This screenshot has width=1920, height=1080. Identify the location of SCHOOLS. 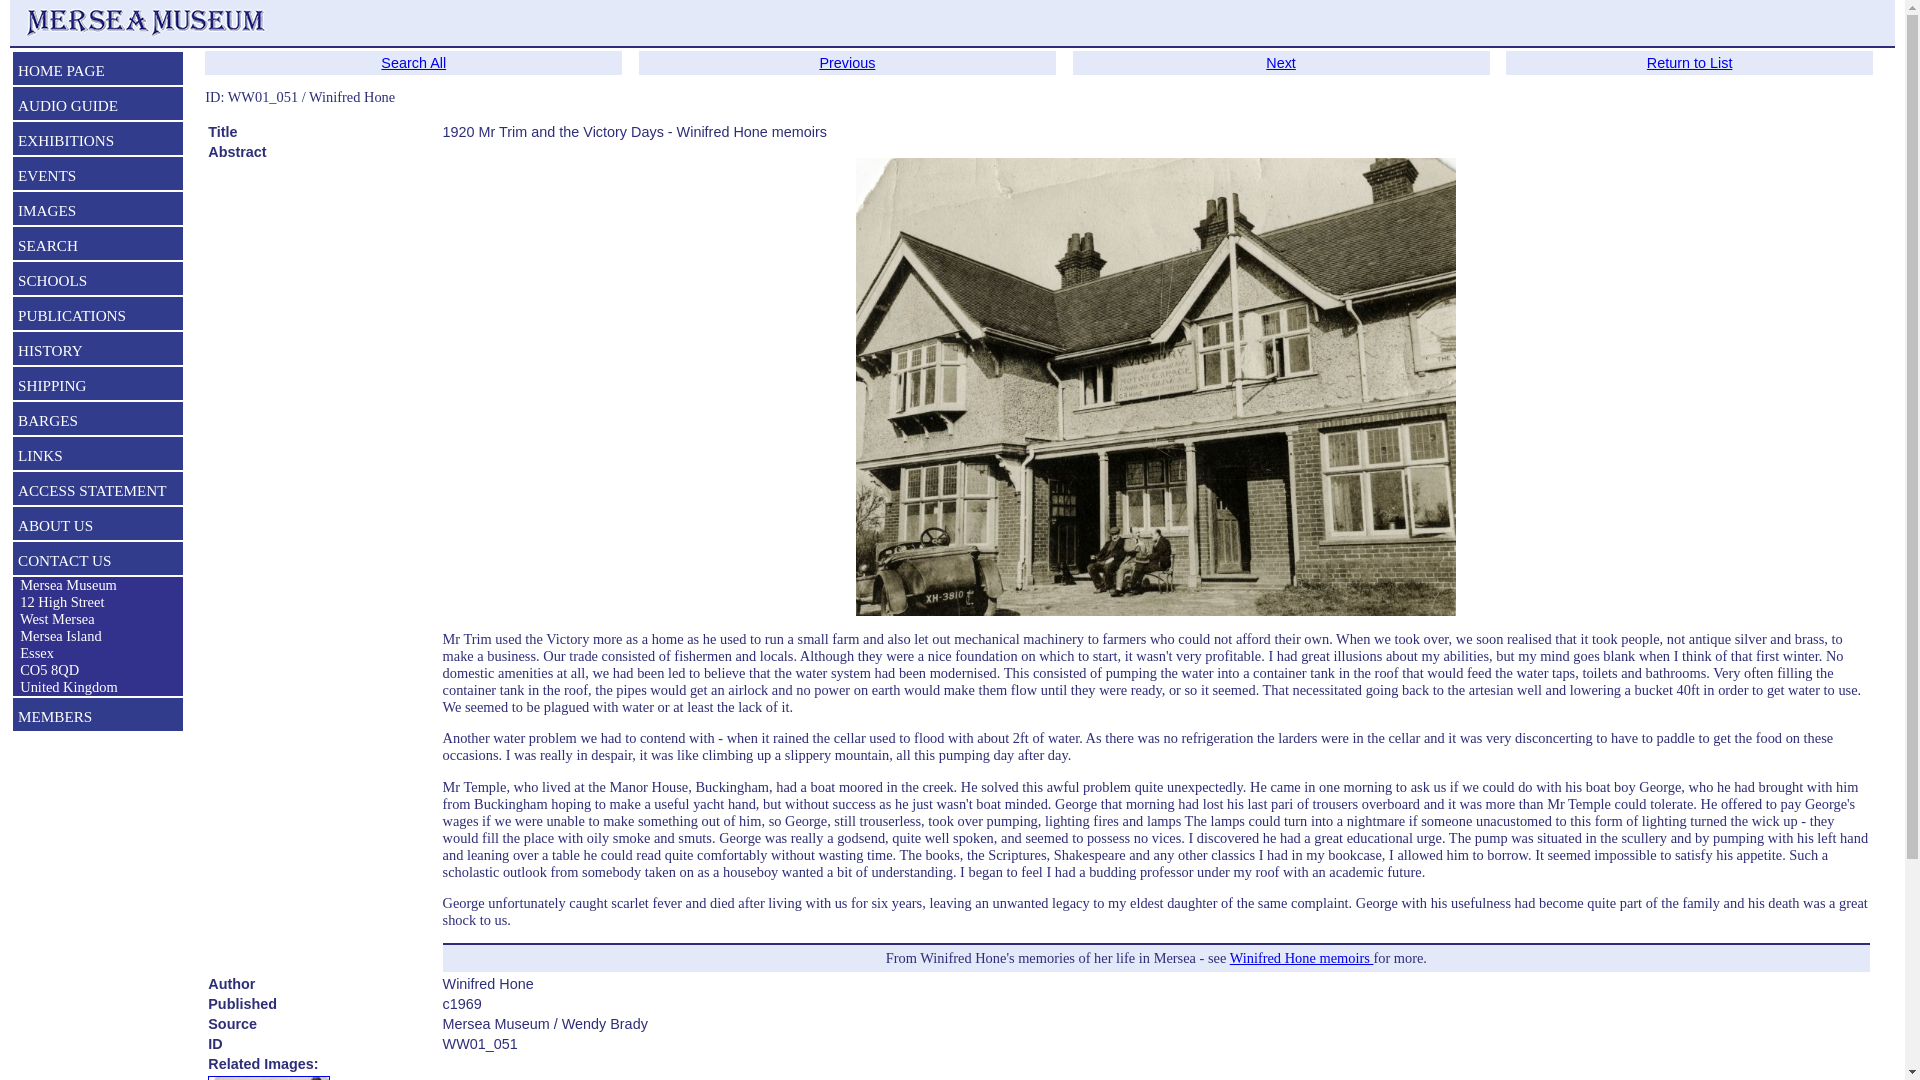
(98, 282).